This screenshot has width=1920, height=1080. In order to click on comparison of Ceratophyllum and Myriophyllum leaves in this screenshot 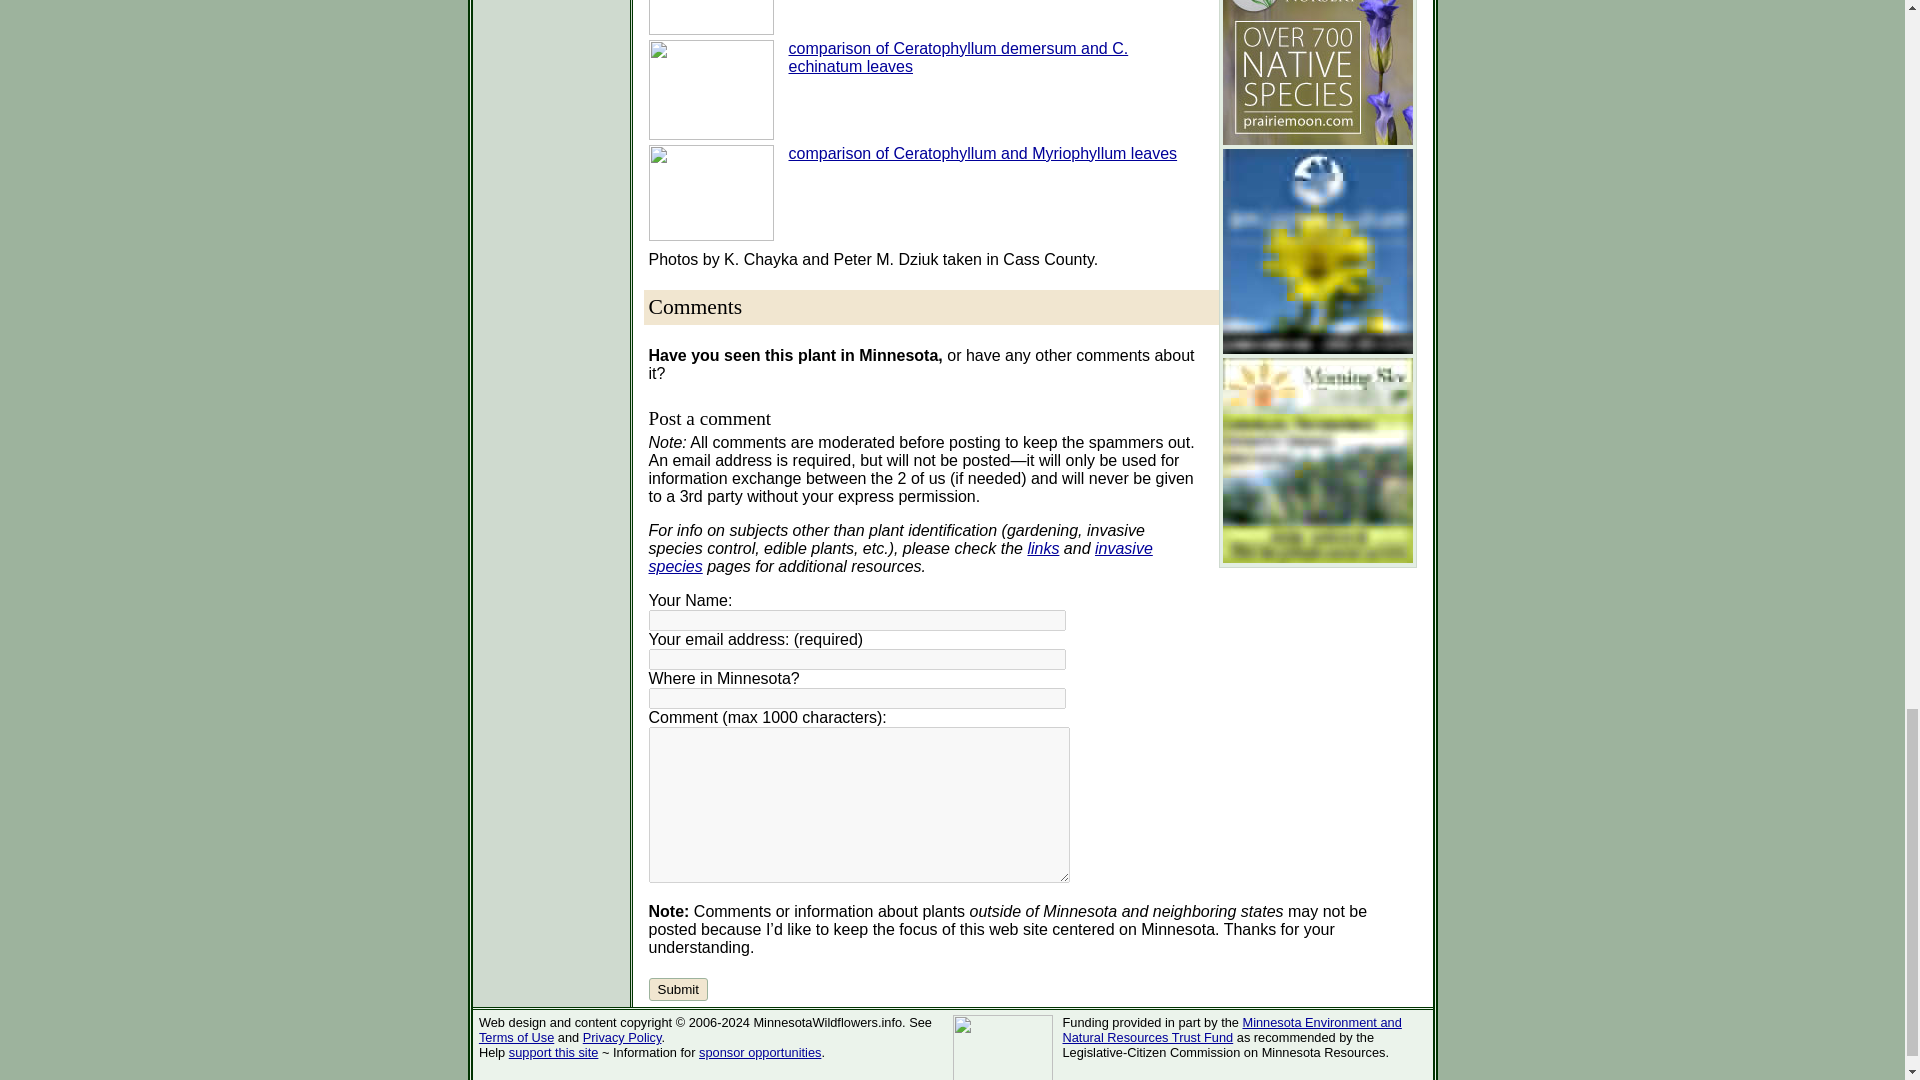, I will do `click(982, 152)`.